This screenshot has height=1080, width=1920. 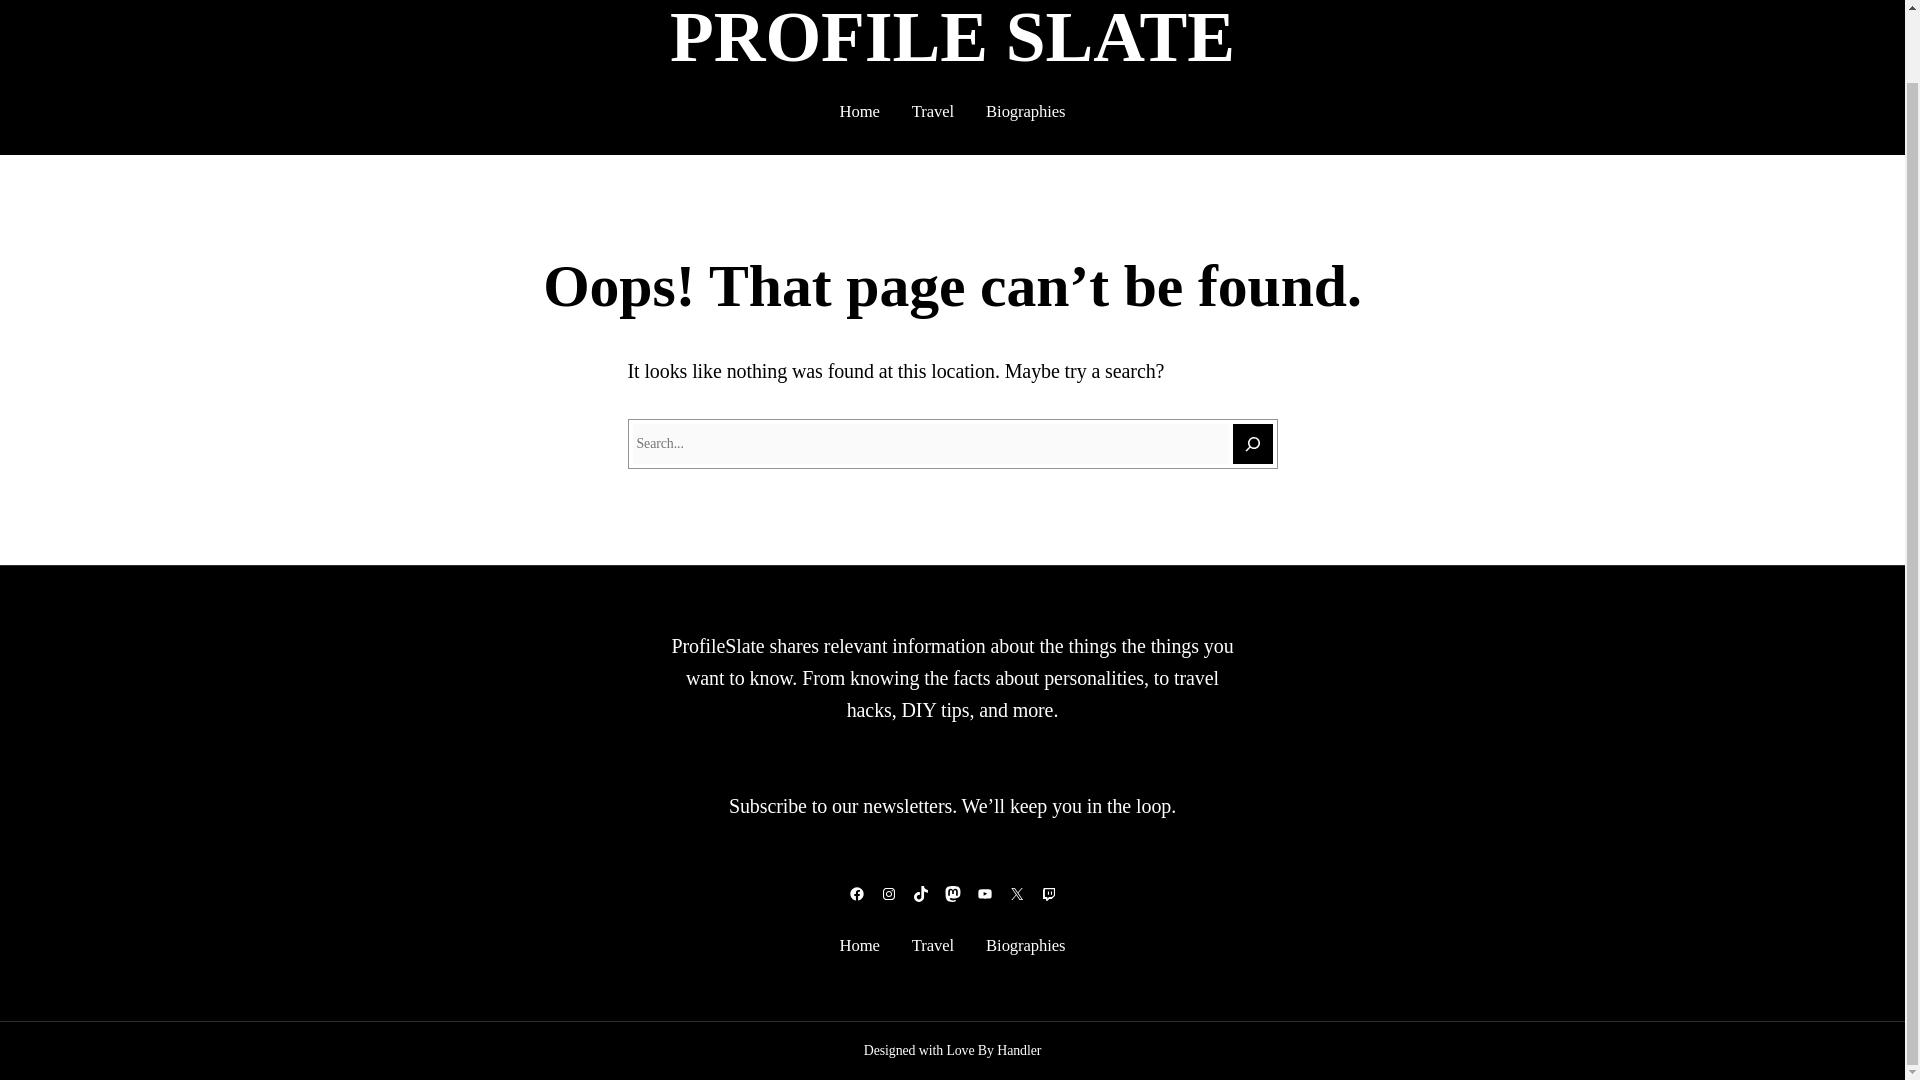 What do you see at coordinates (933, 112) in the screenshot?
I see `Travel` at bounding box center [933, 112].